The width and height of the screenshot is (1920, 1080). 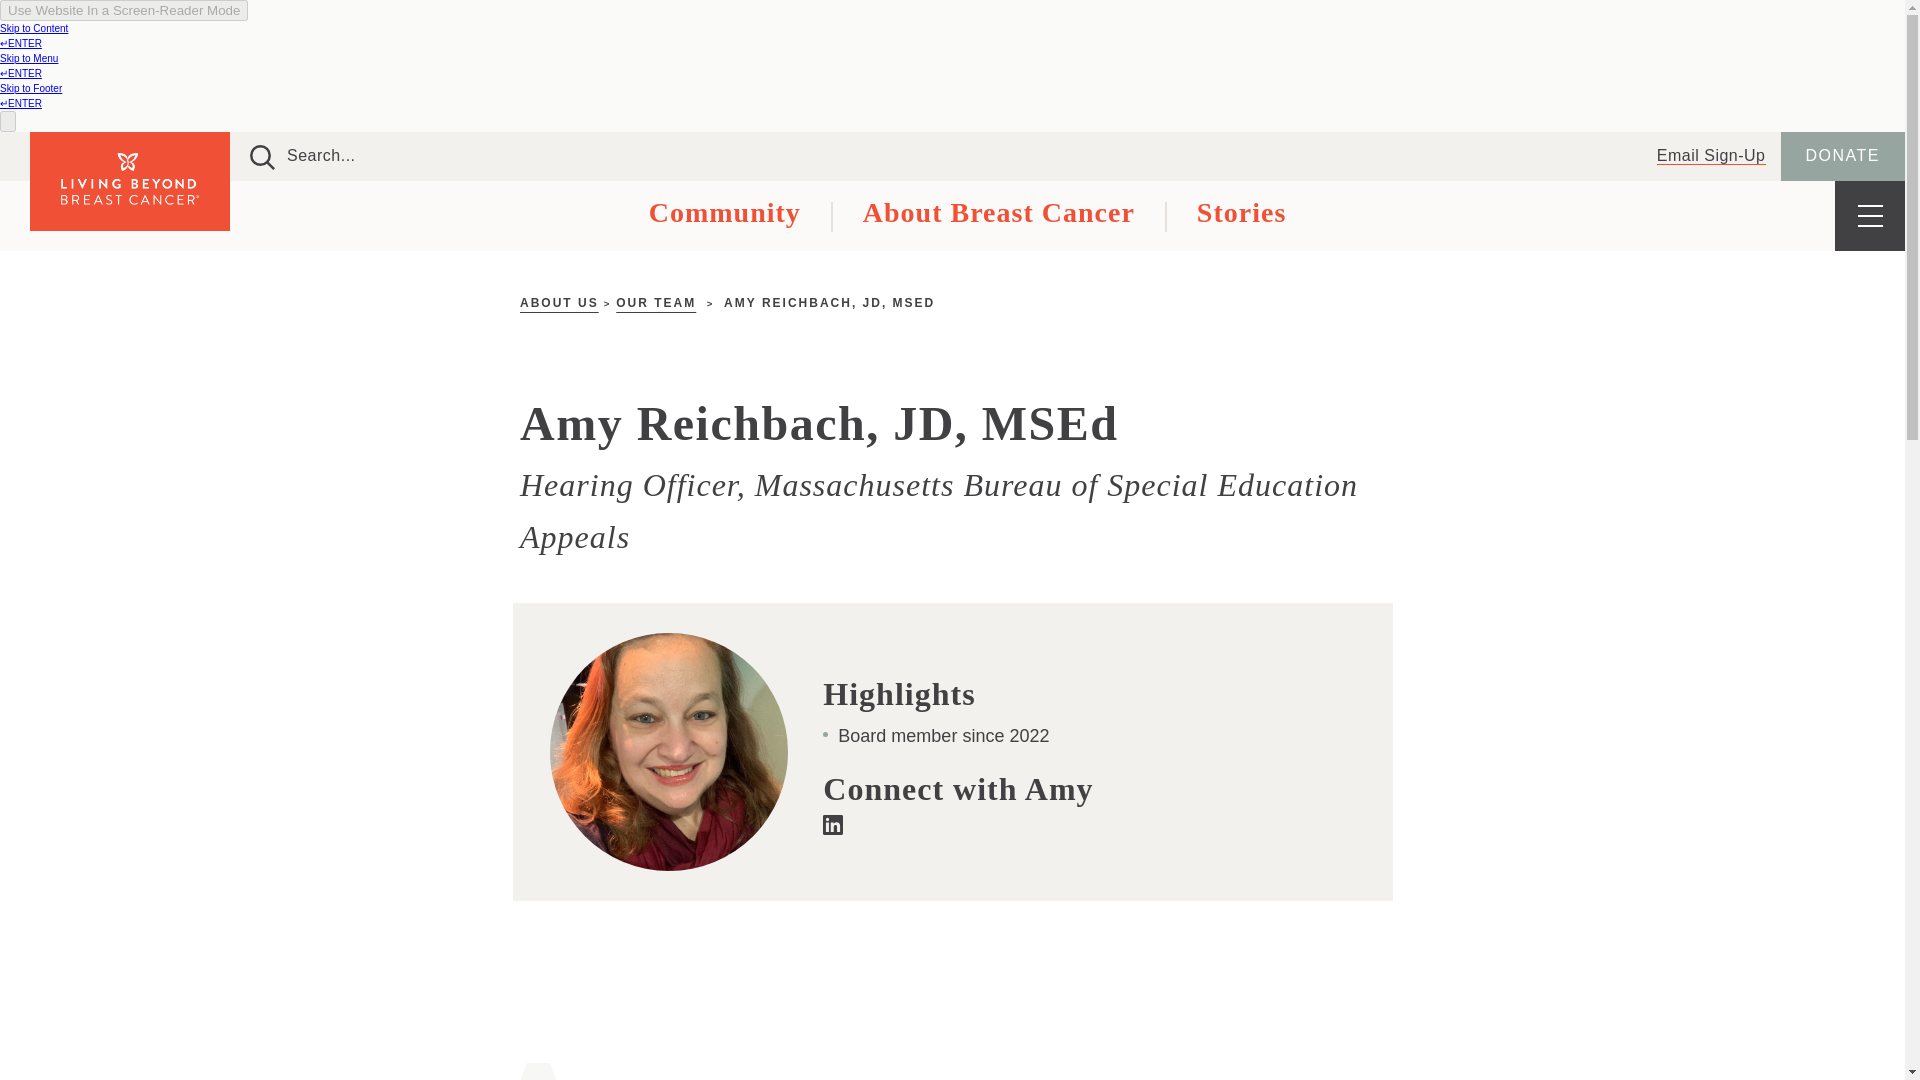 What do you see at coordinates (967, 216) in the screenshot?
I see `About Breast Cancer` at bounding box center [967, 216].